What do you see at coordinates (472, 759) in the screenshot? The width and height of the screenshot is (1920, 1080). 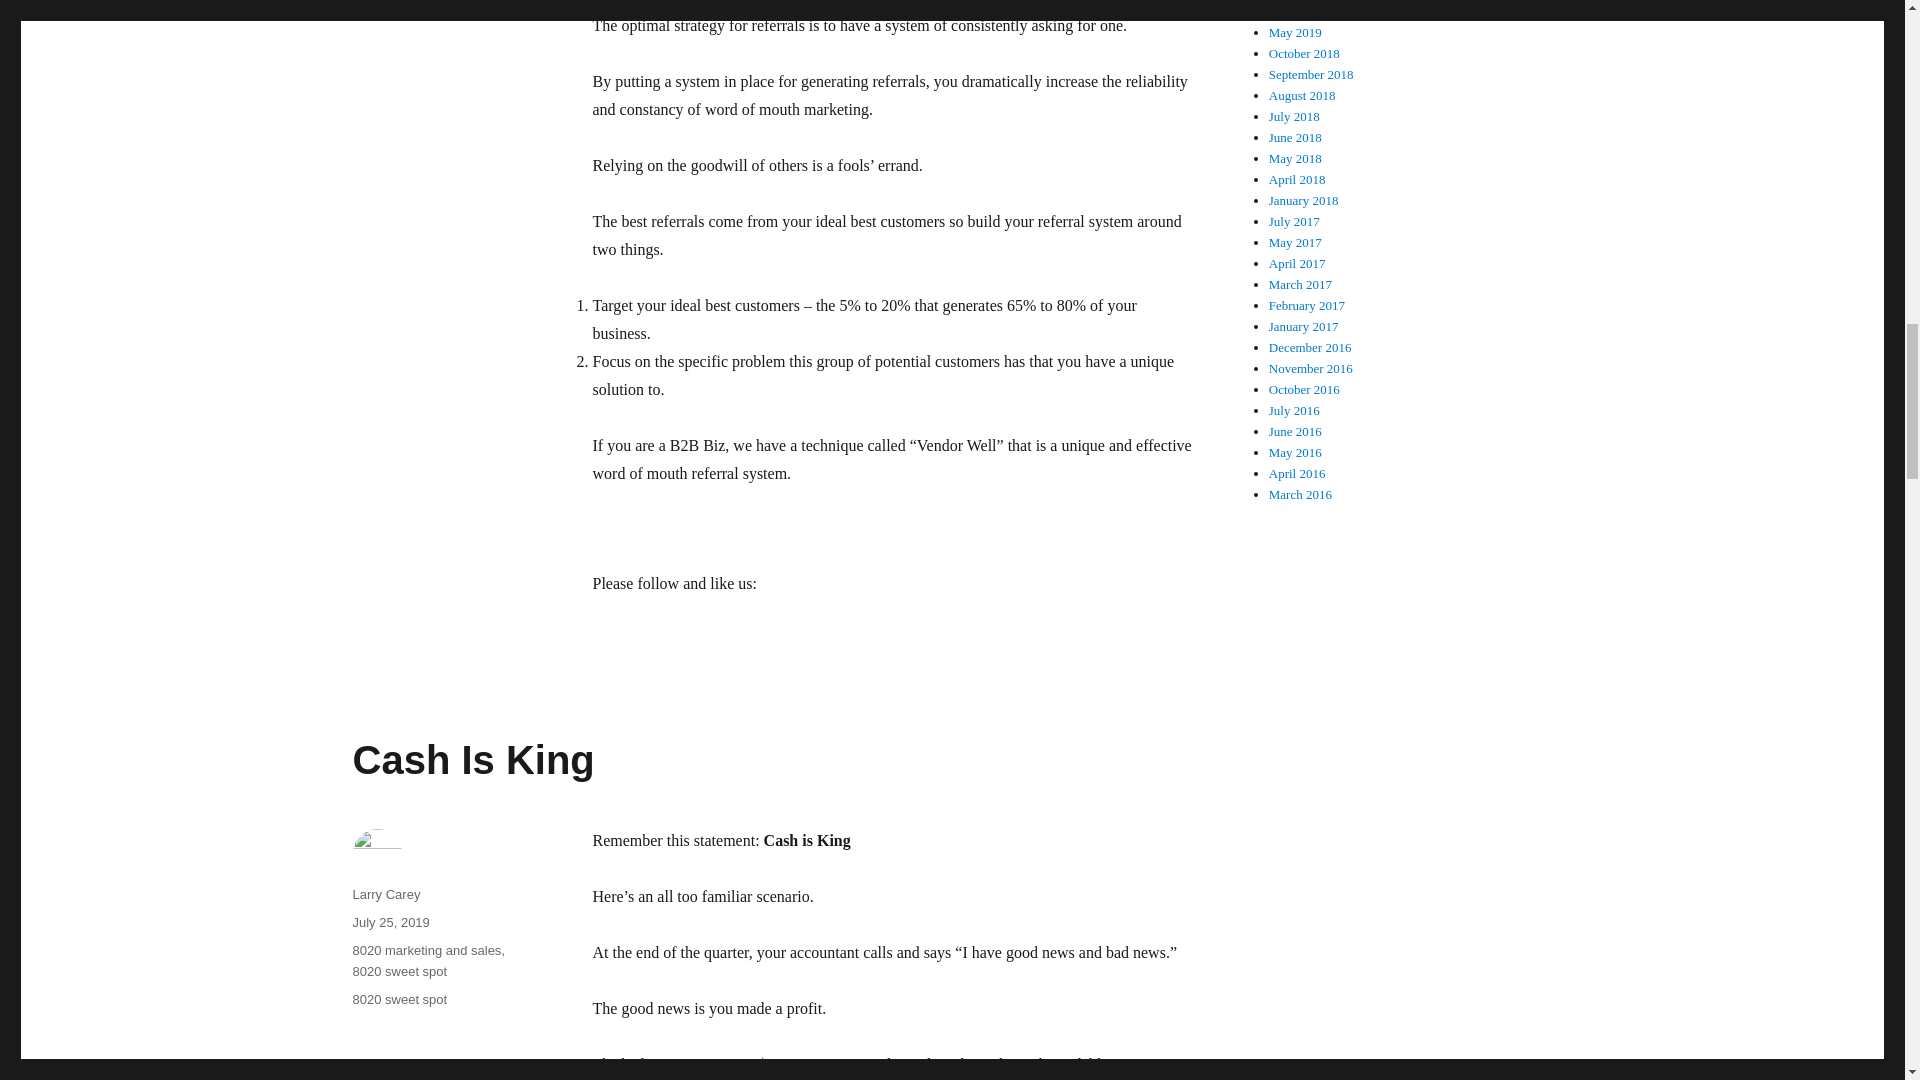 I see `Cash Is King` at bounding box center [472, 759].